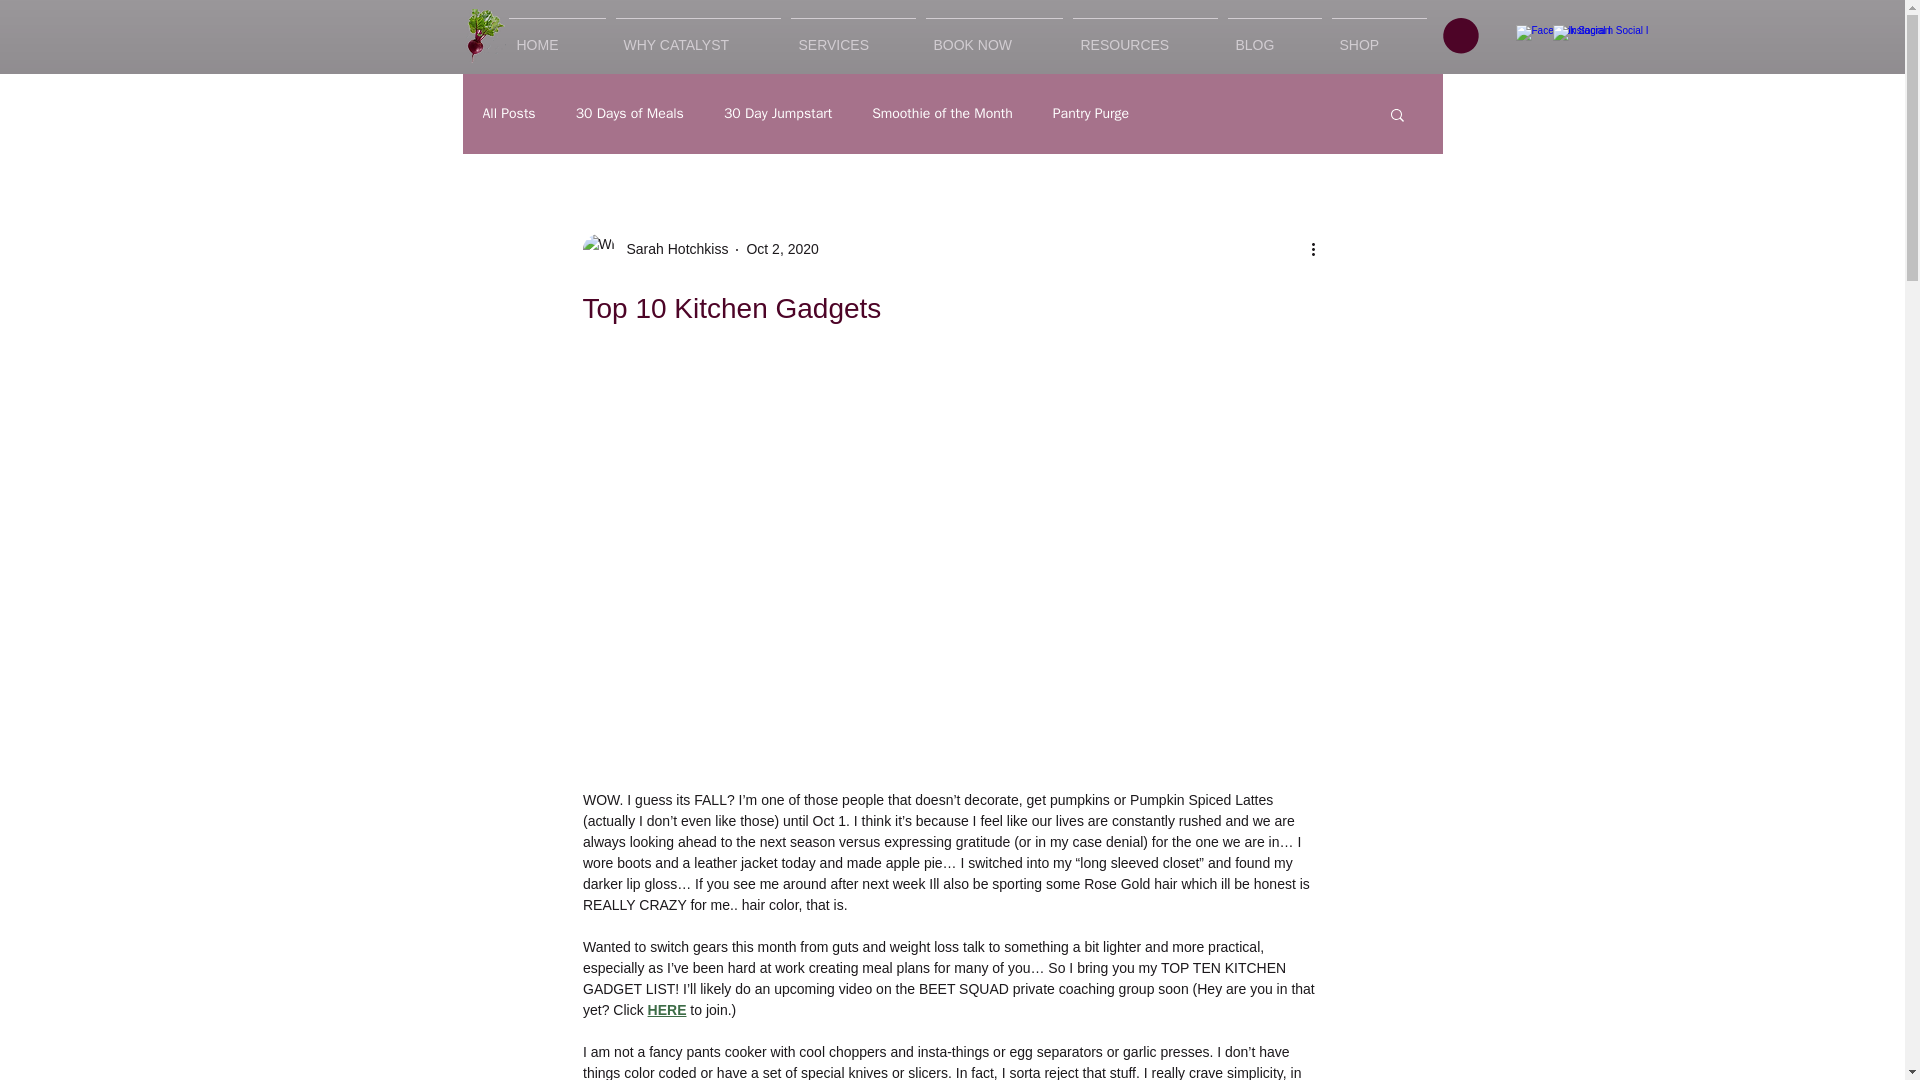  I want to click on HERE, so click(666, 1010).